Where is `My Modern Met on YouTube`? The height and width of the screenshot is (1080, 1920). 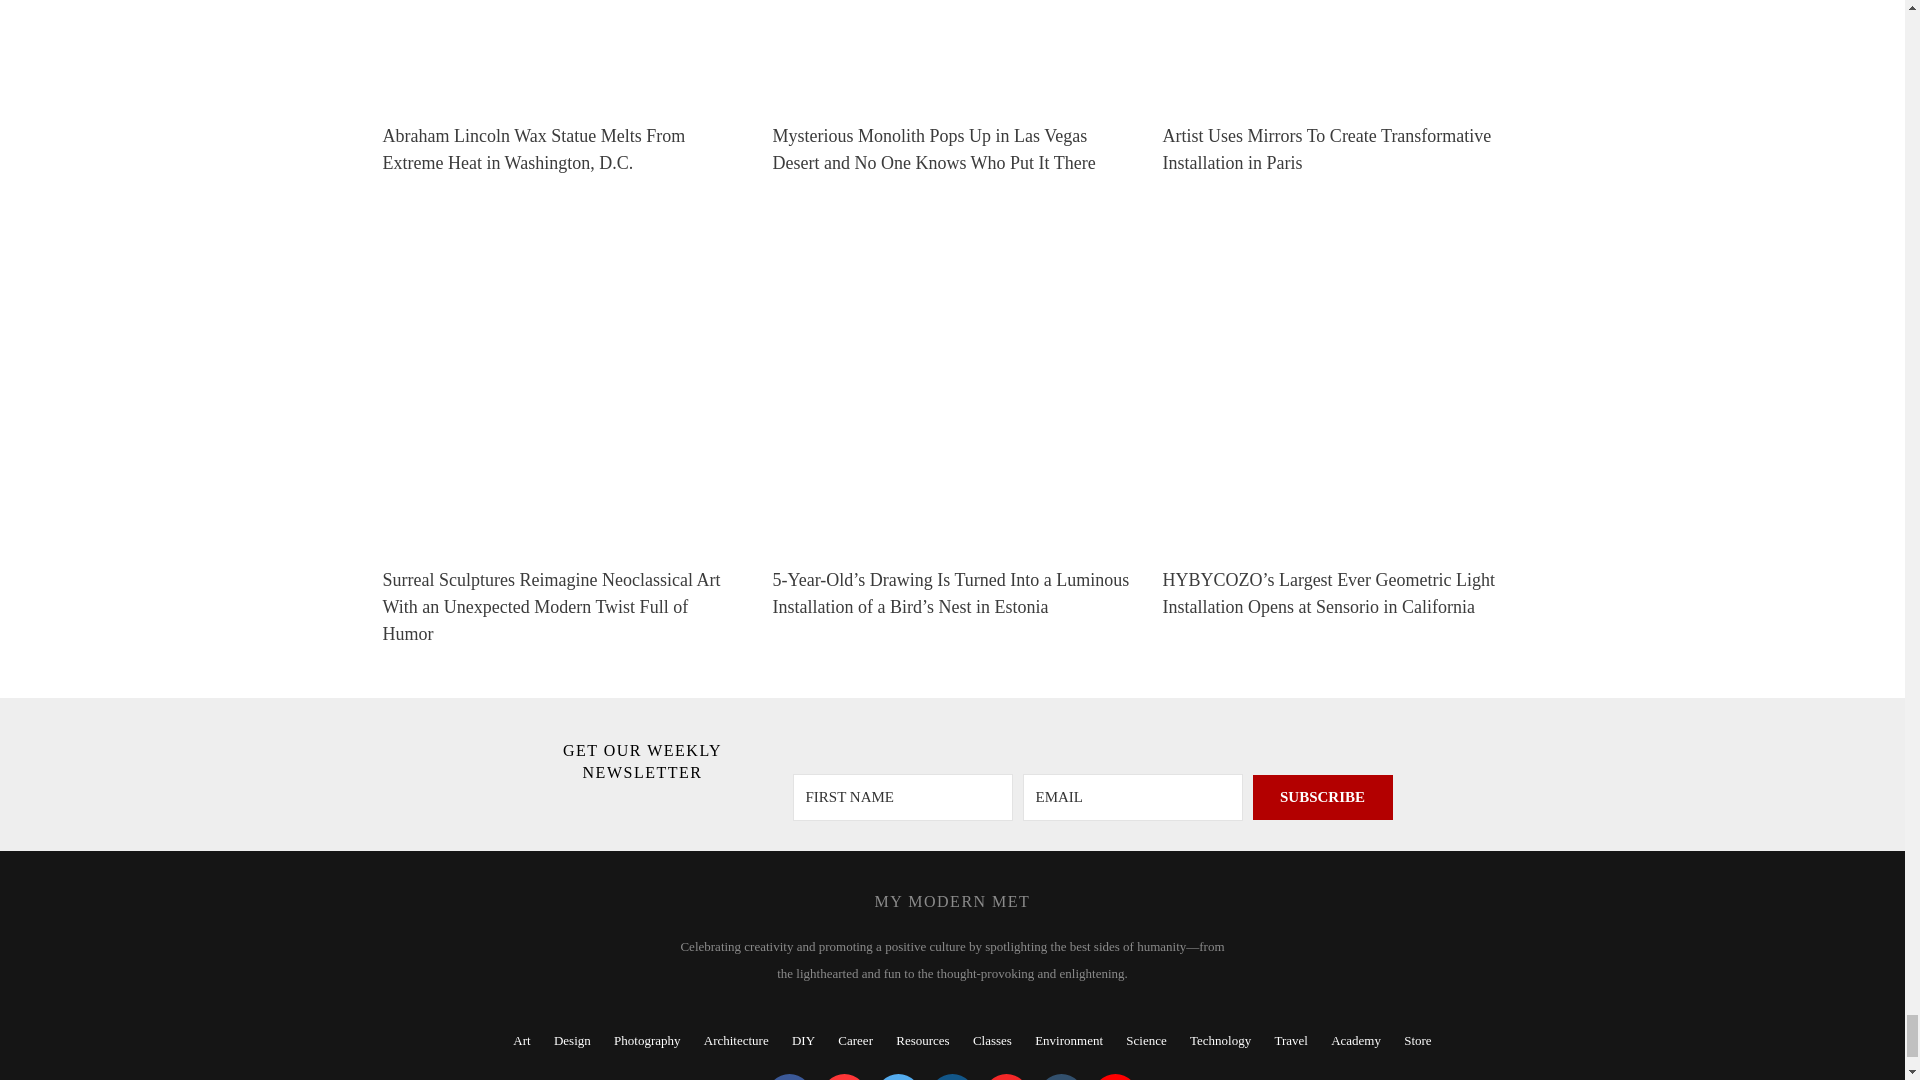
My Modern Met on YouTube is located at coordinates (1115, 1076).